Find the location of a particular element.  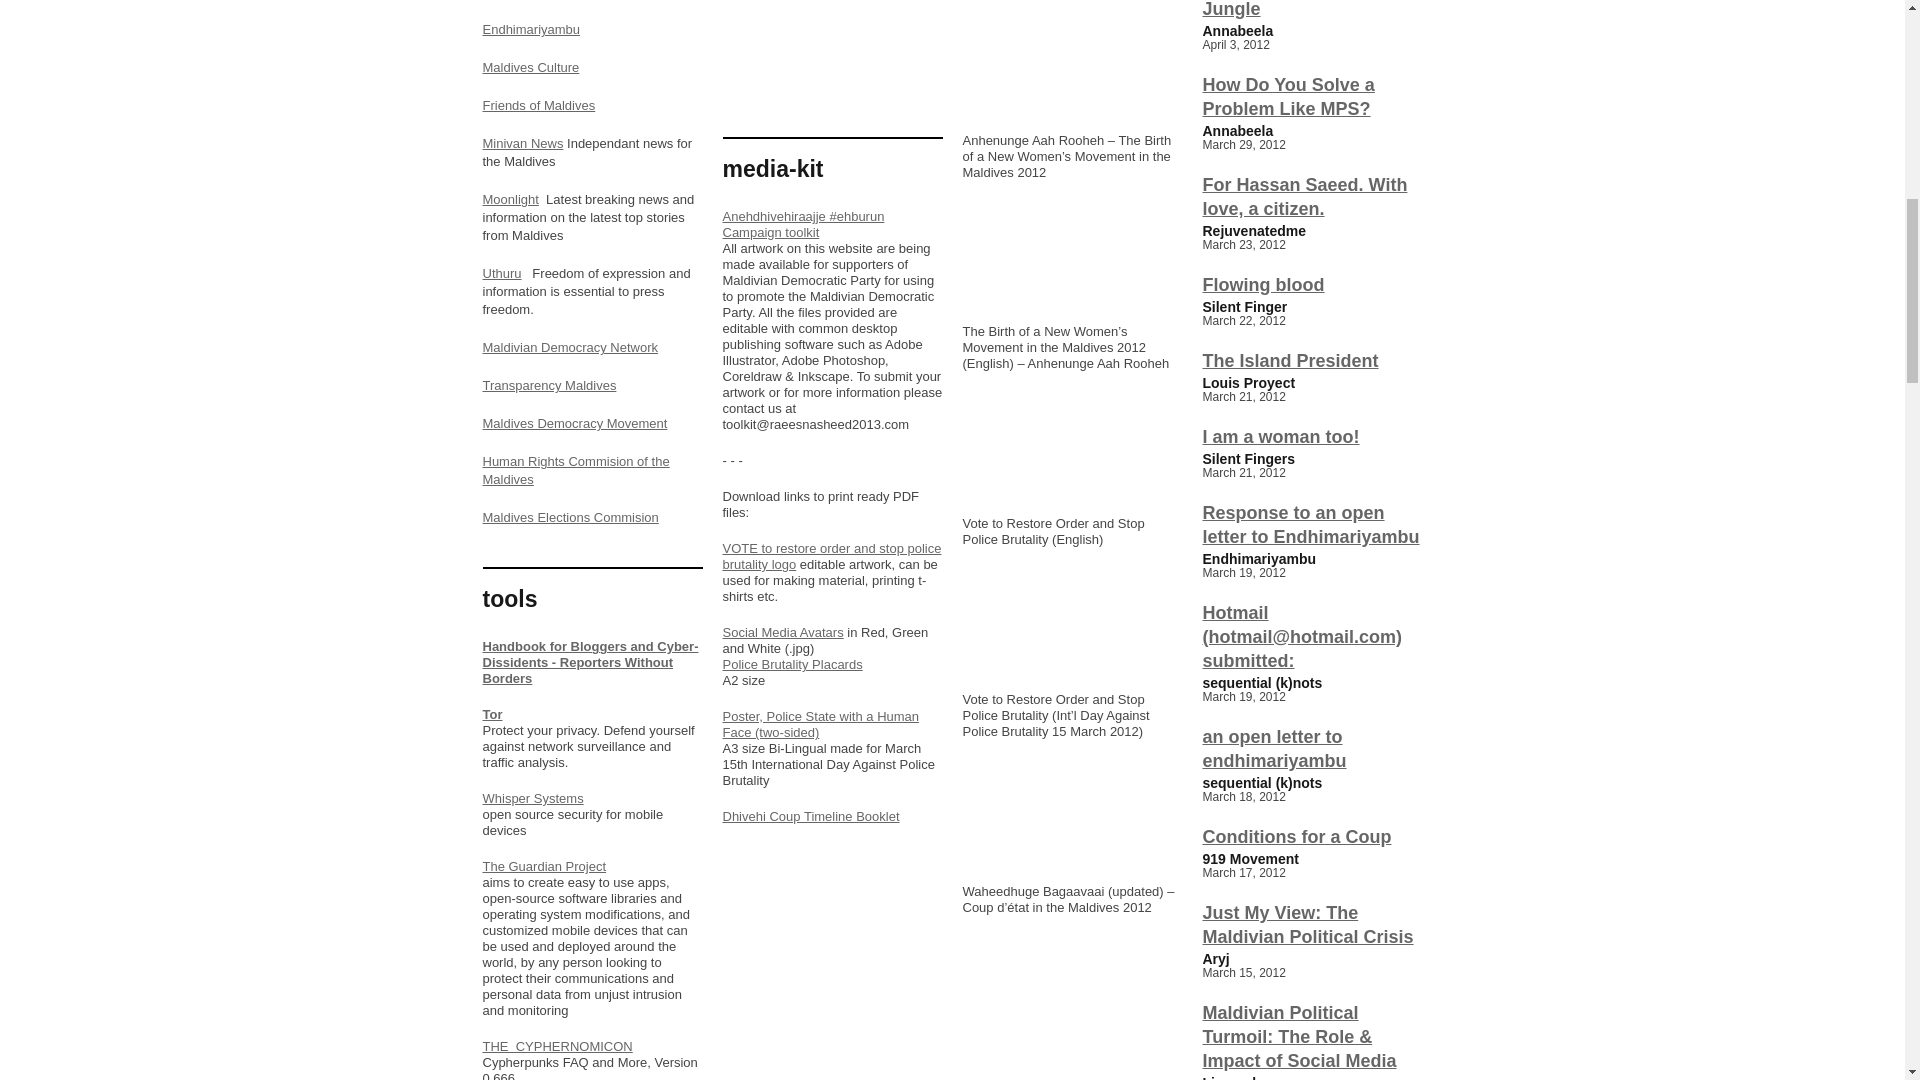

Uthuru is located at coordinates (500, 272).